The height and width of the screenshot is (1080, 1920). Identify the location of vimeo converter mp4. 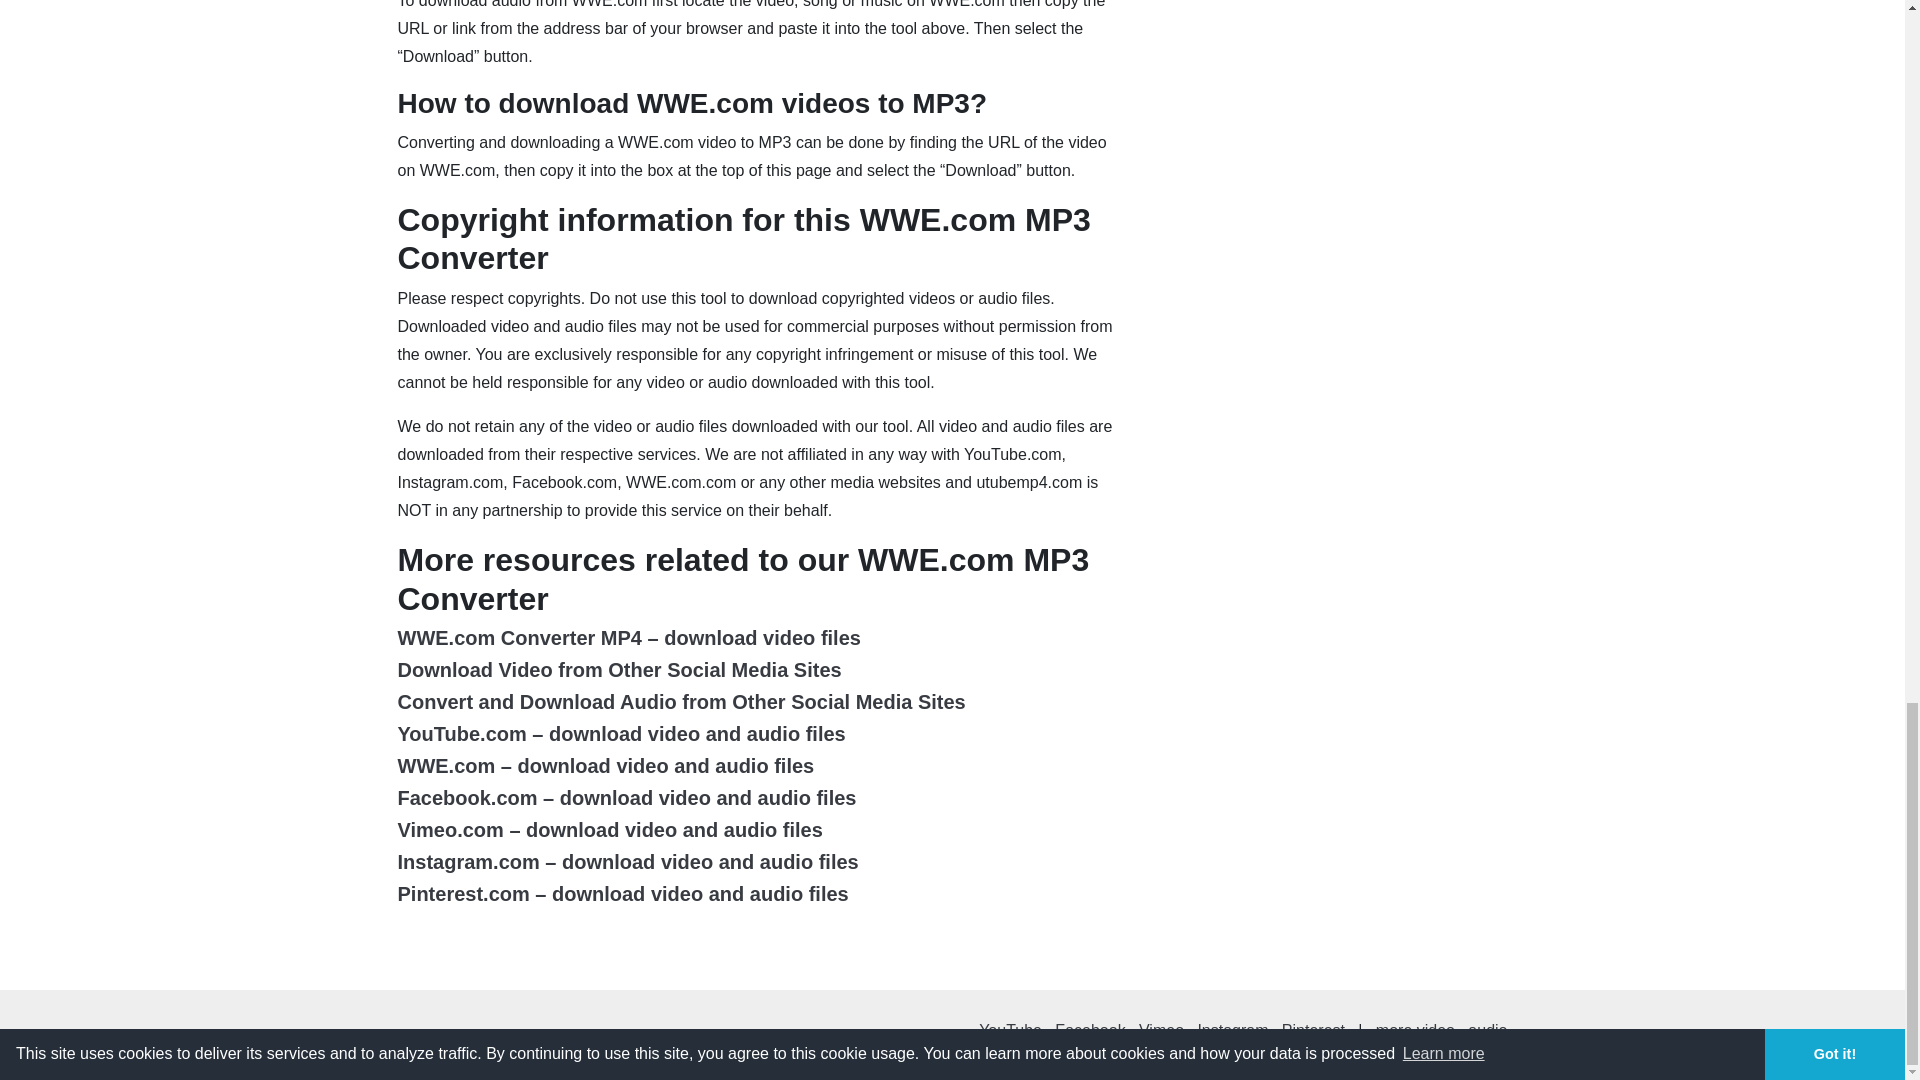
(1161, 1030).